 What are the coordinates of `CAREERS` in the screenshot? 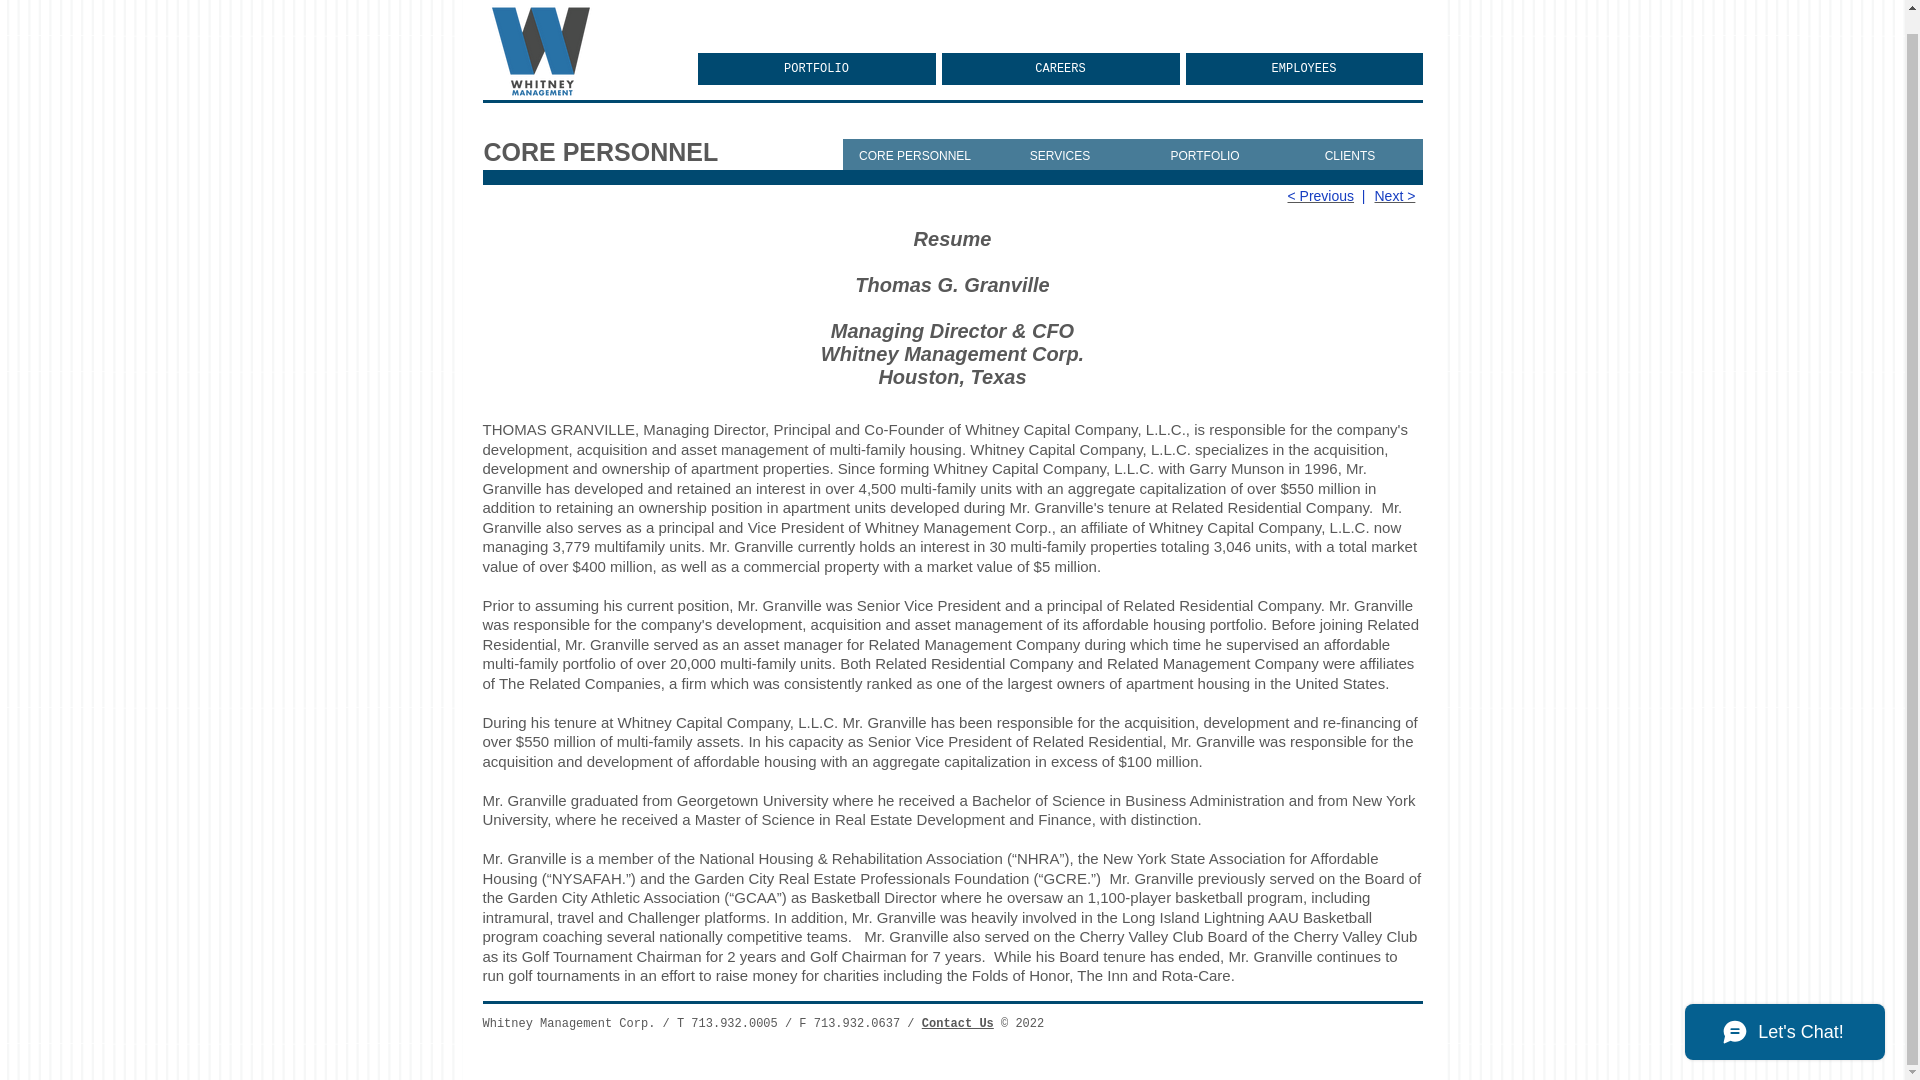 It's located at (1061, 68).